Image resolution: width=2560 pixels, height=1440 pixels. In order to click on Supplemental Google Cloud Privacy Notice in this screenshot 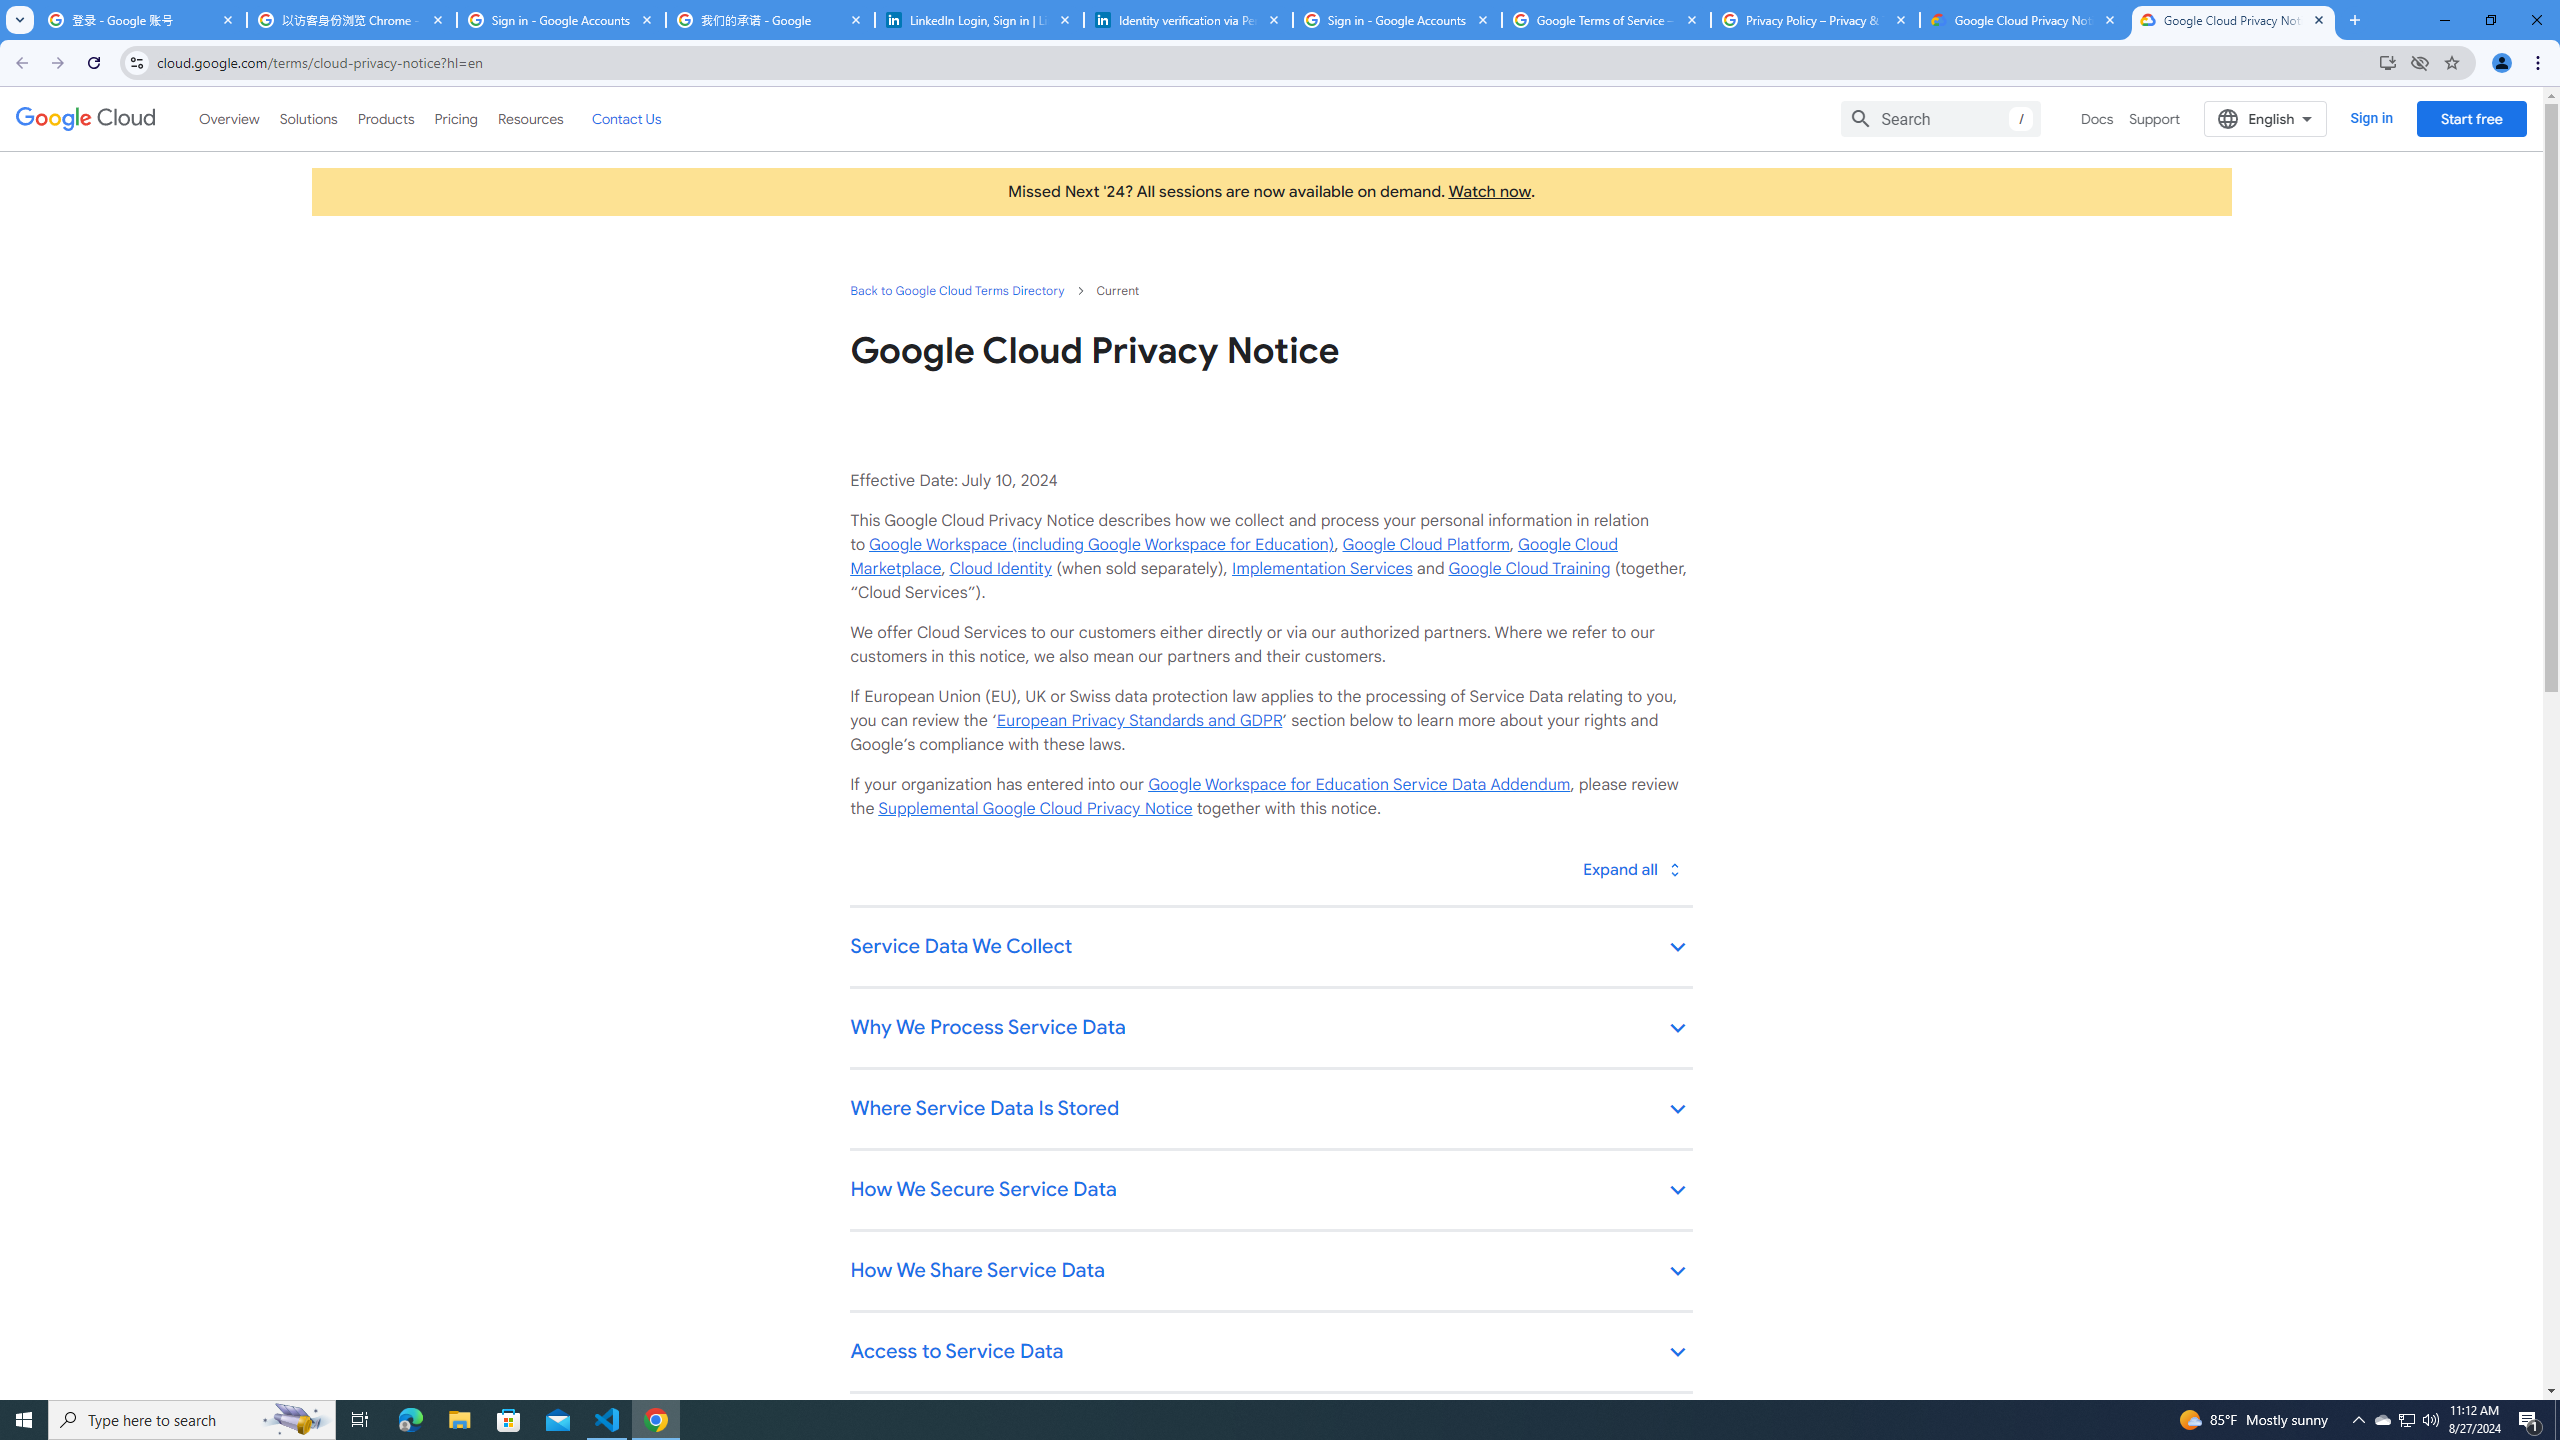, I will do `click(1035, 809)`.